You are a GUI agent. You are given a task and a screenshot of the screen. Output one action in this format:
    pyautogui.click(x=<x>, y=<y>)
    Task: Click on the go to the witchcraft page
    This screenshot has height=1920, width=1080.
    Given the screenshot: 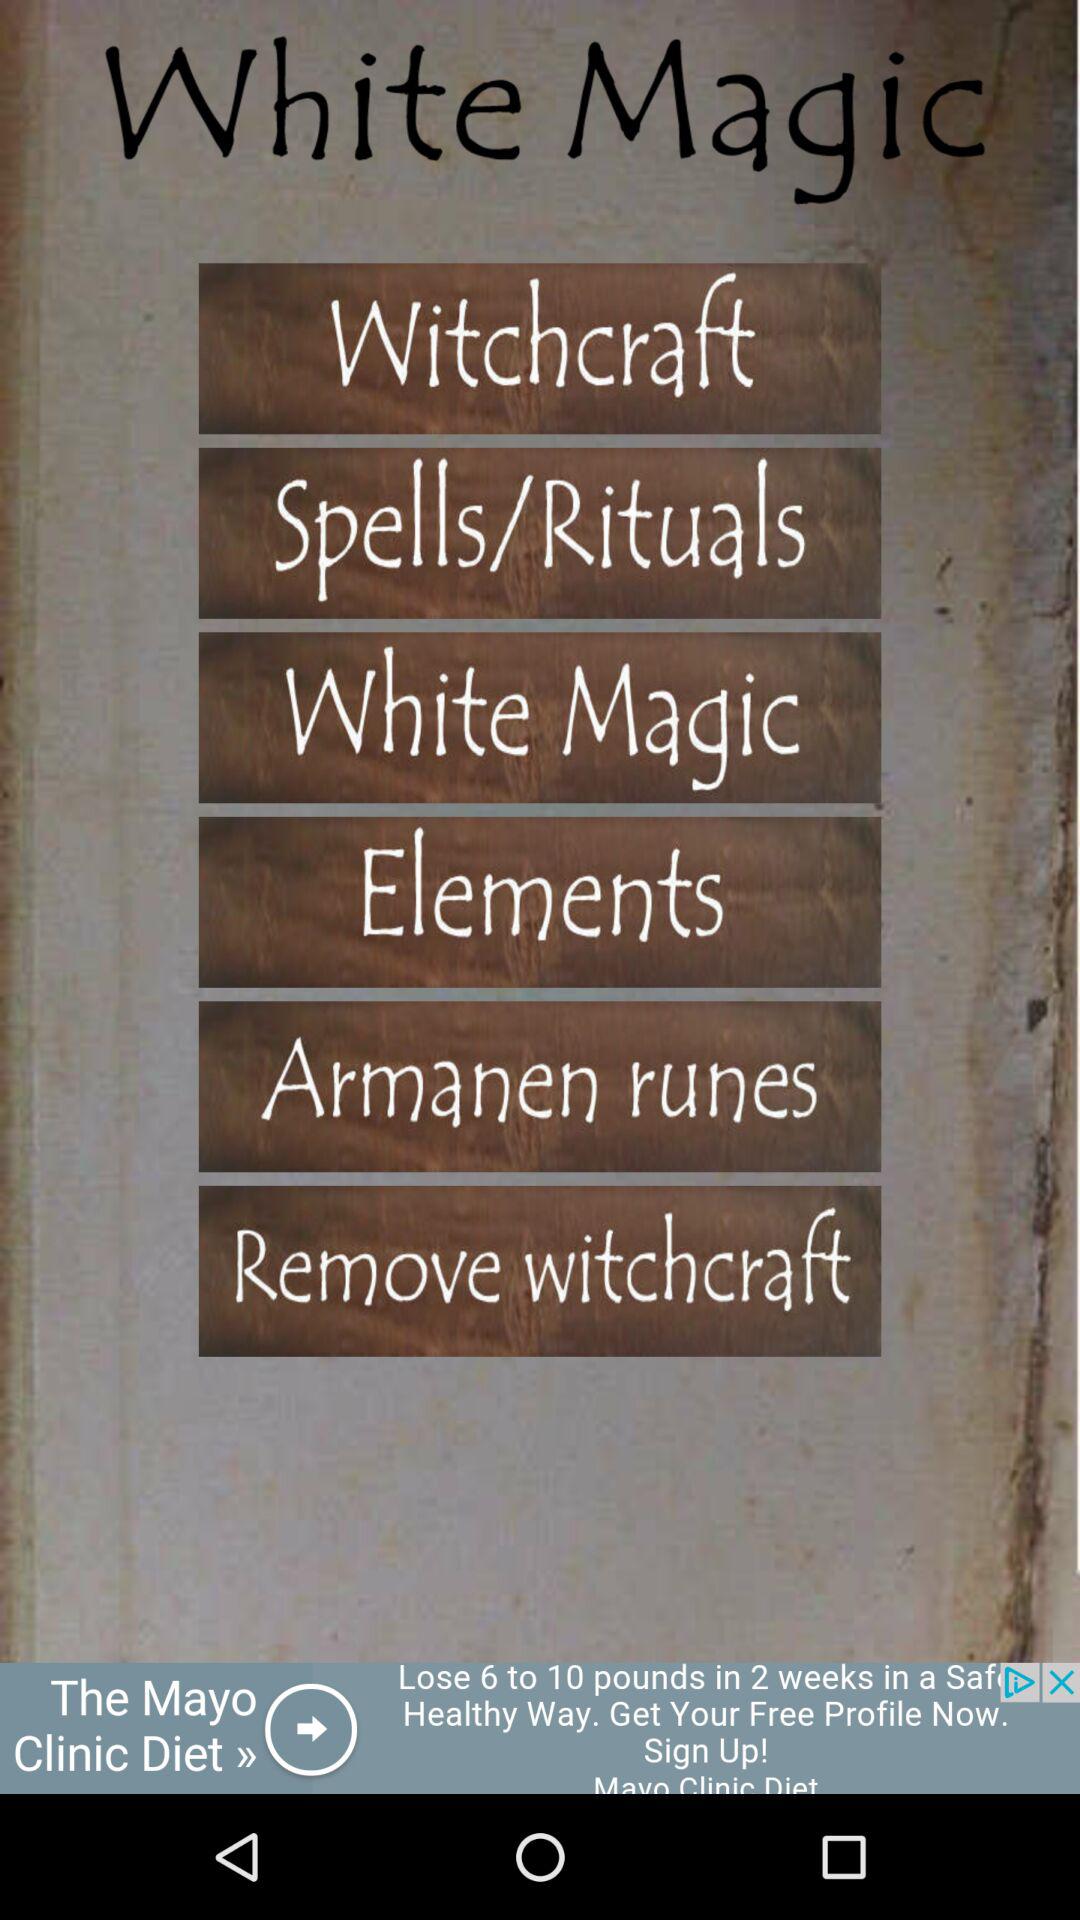 What is the action you would take?
    pyautogui.click(x=540, y=348)
    